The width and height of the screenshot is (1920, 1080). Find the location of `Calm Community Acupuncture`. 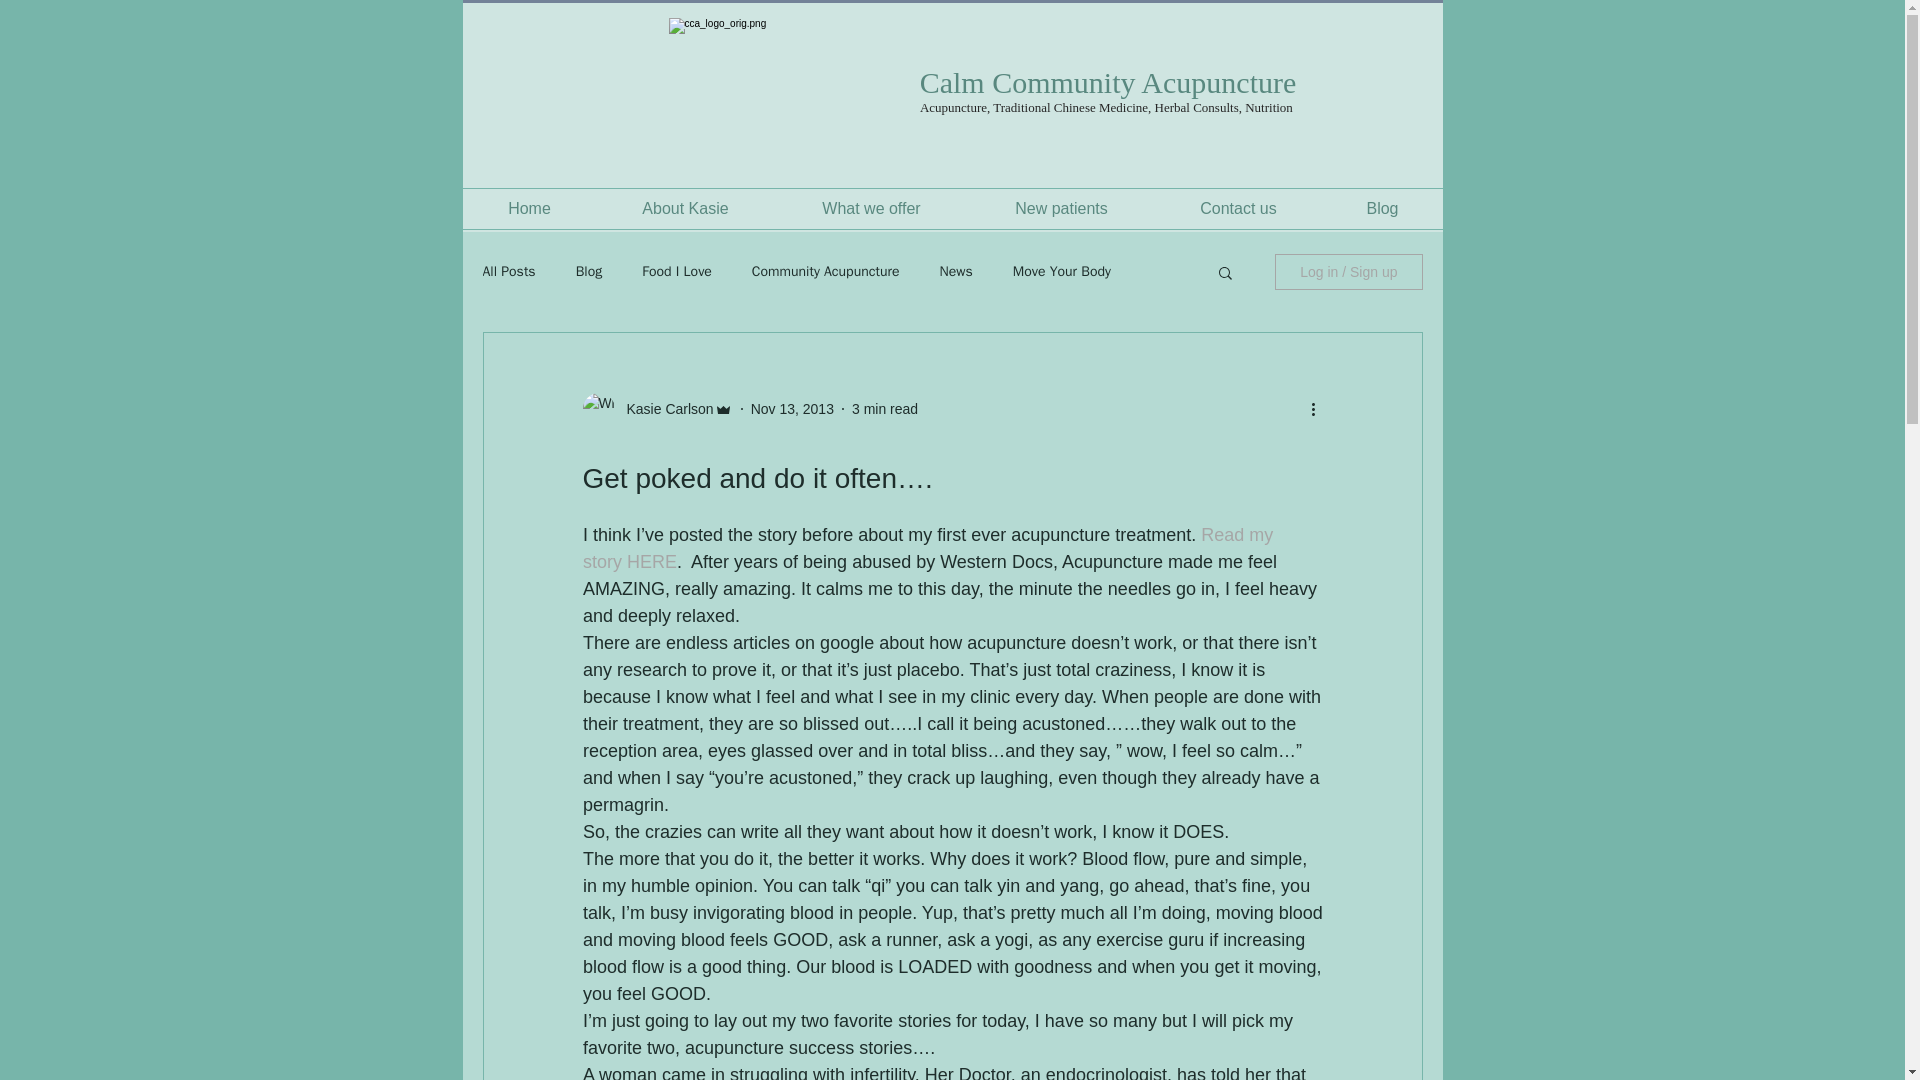

Calm Community Acupuncture is located at coordinates (1108, 82).